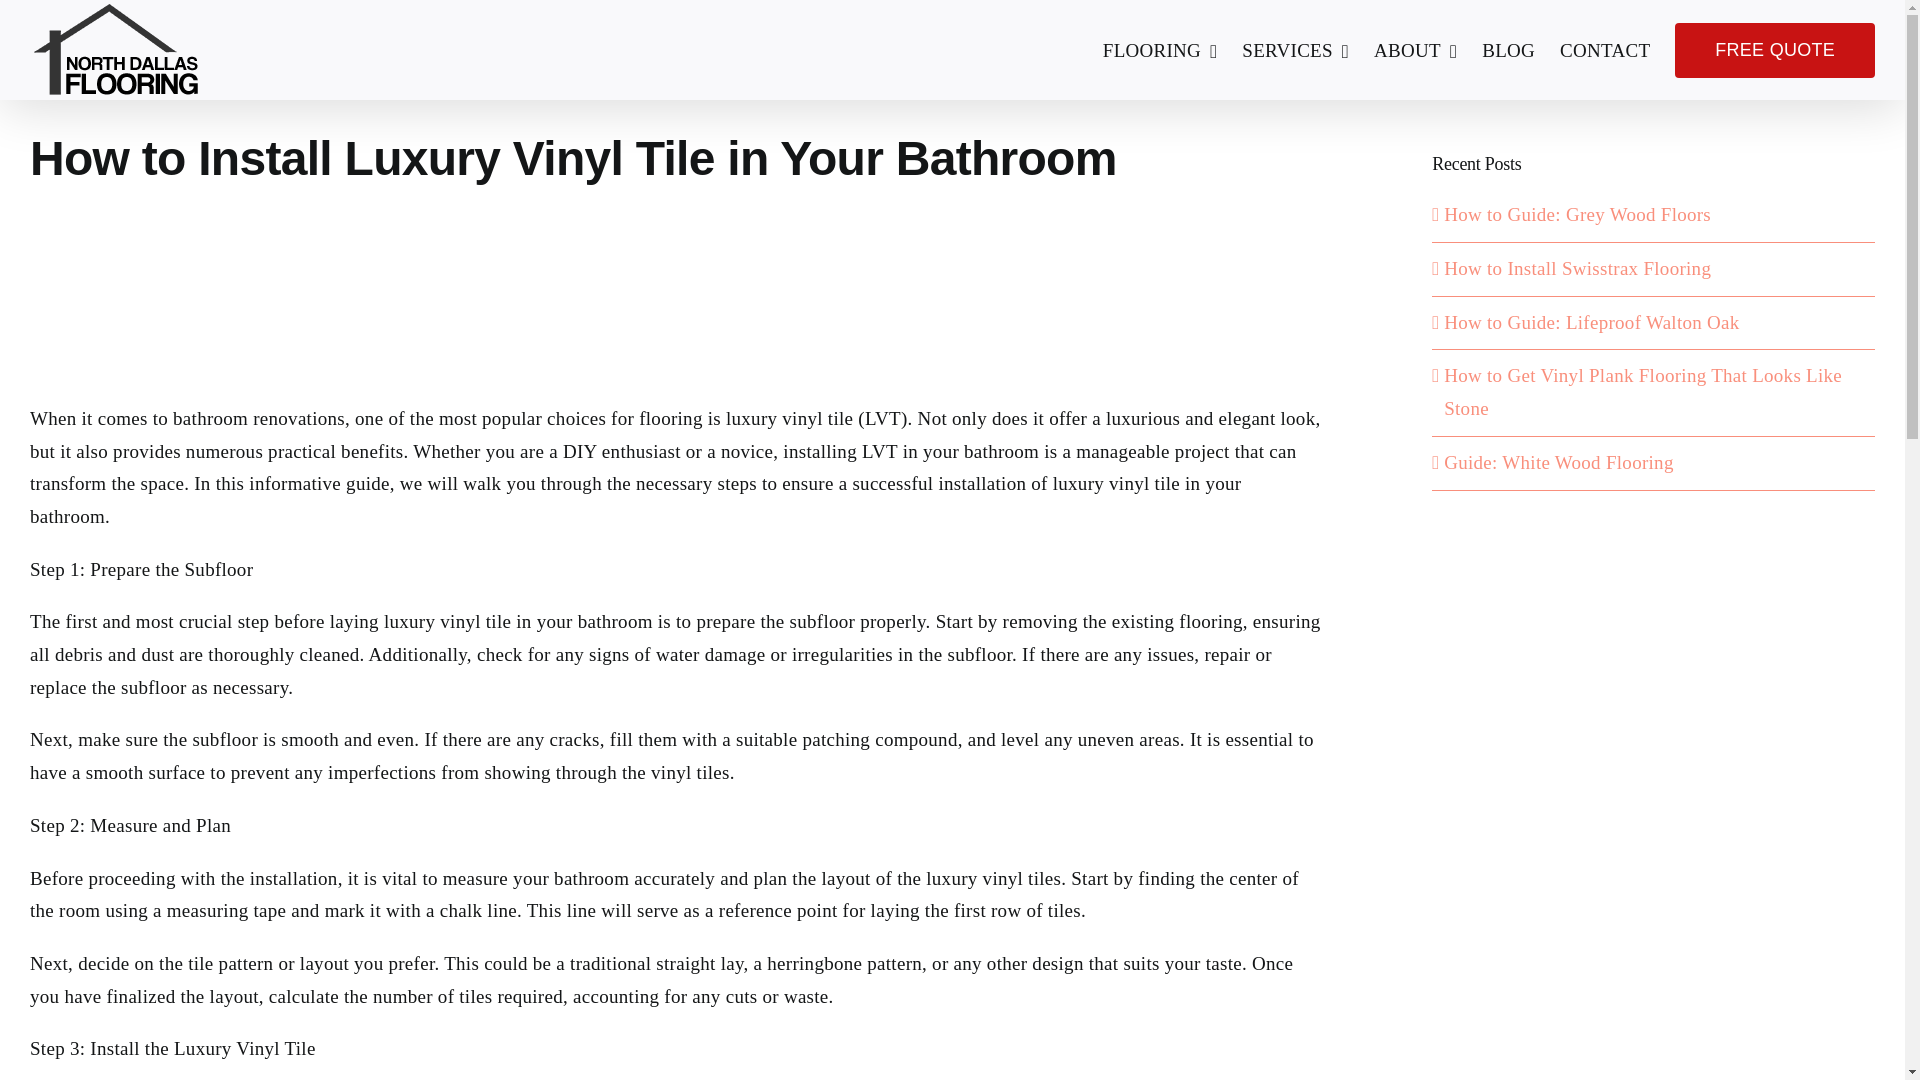 This screenshot has width=1920, height=1080. Describe the element at coordinates (1296, 50) in the screenshot. I see `SERVICES` at that location.